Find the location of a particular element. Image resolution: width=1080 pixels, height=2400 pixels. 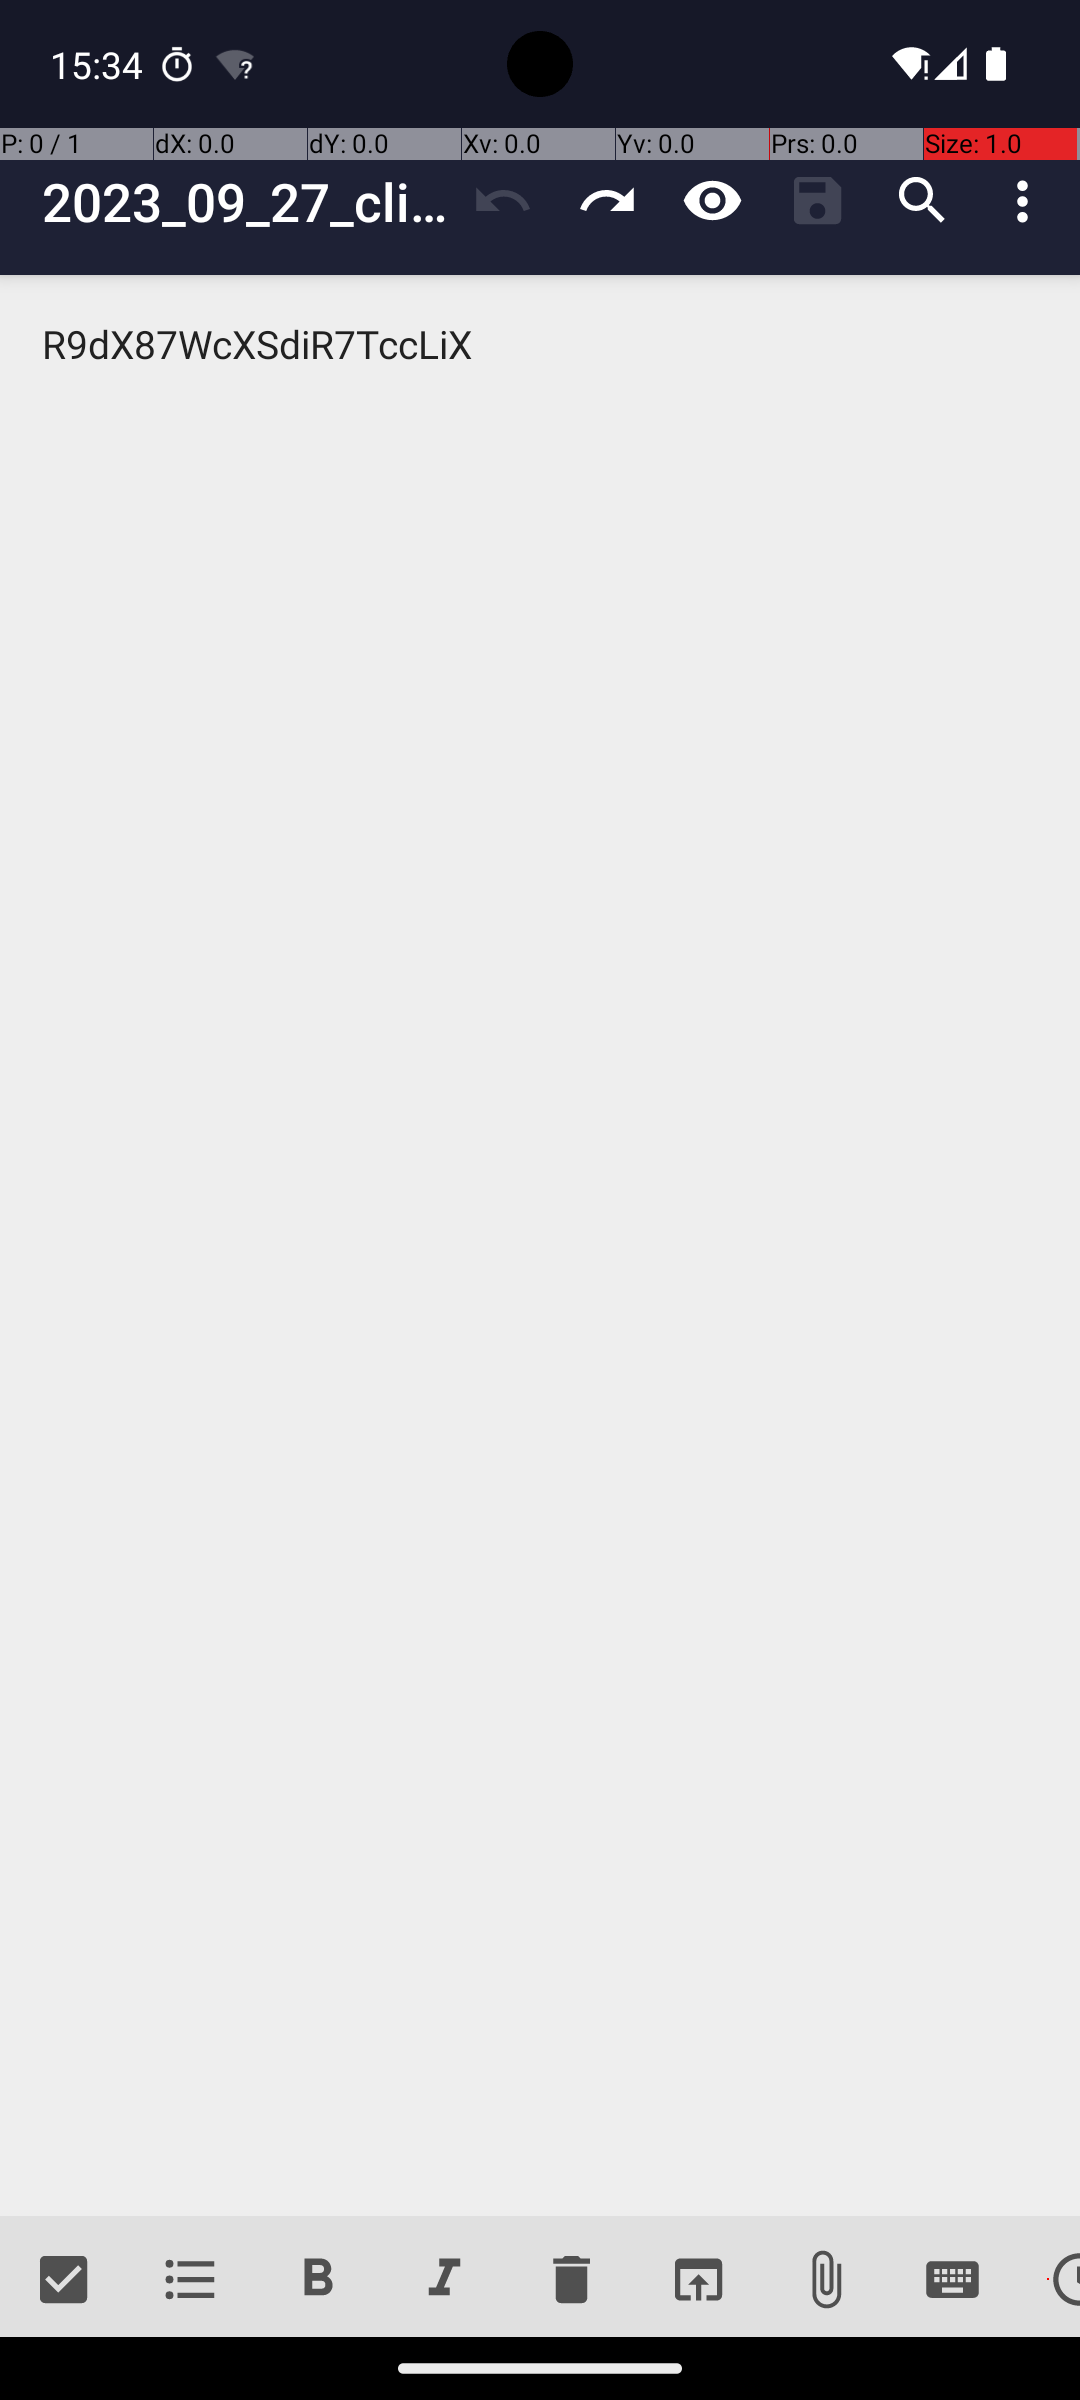

Unordered list is located at coordinates (190, 2280).